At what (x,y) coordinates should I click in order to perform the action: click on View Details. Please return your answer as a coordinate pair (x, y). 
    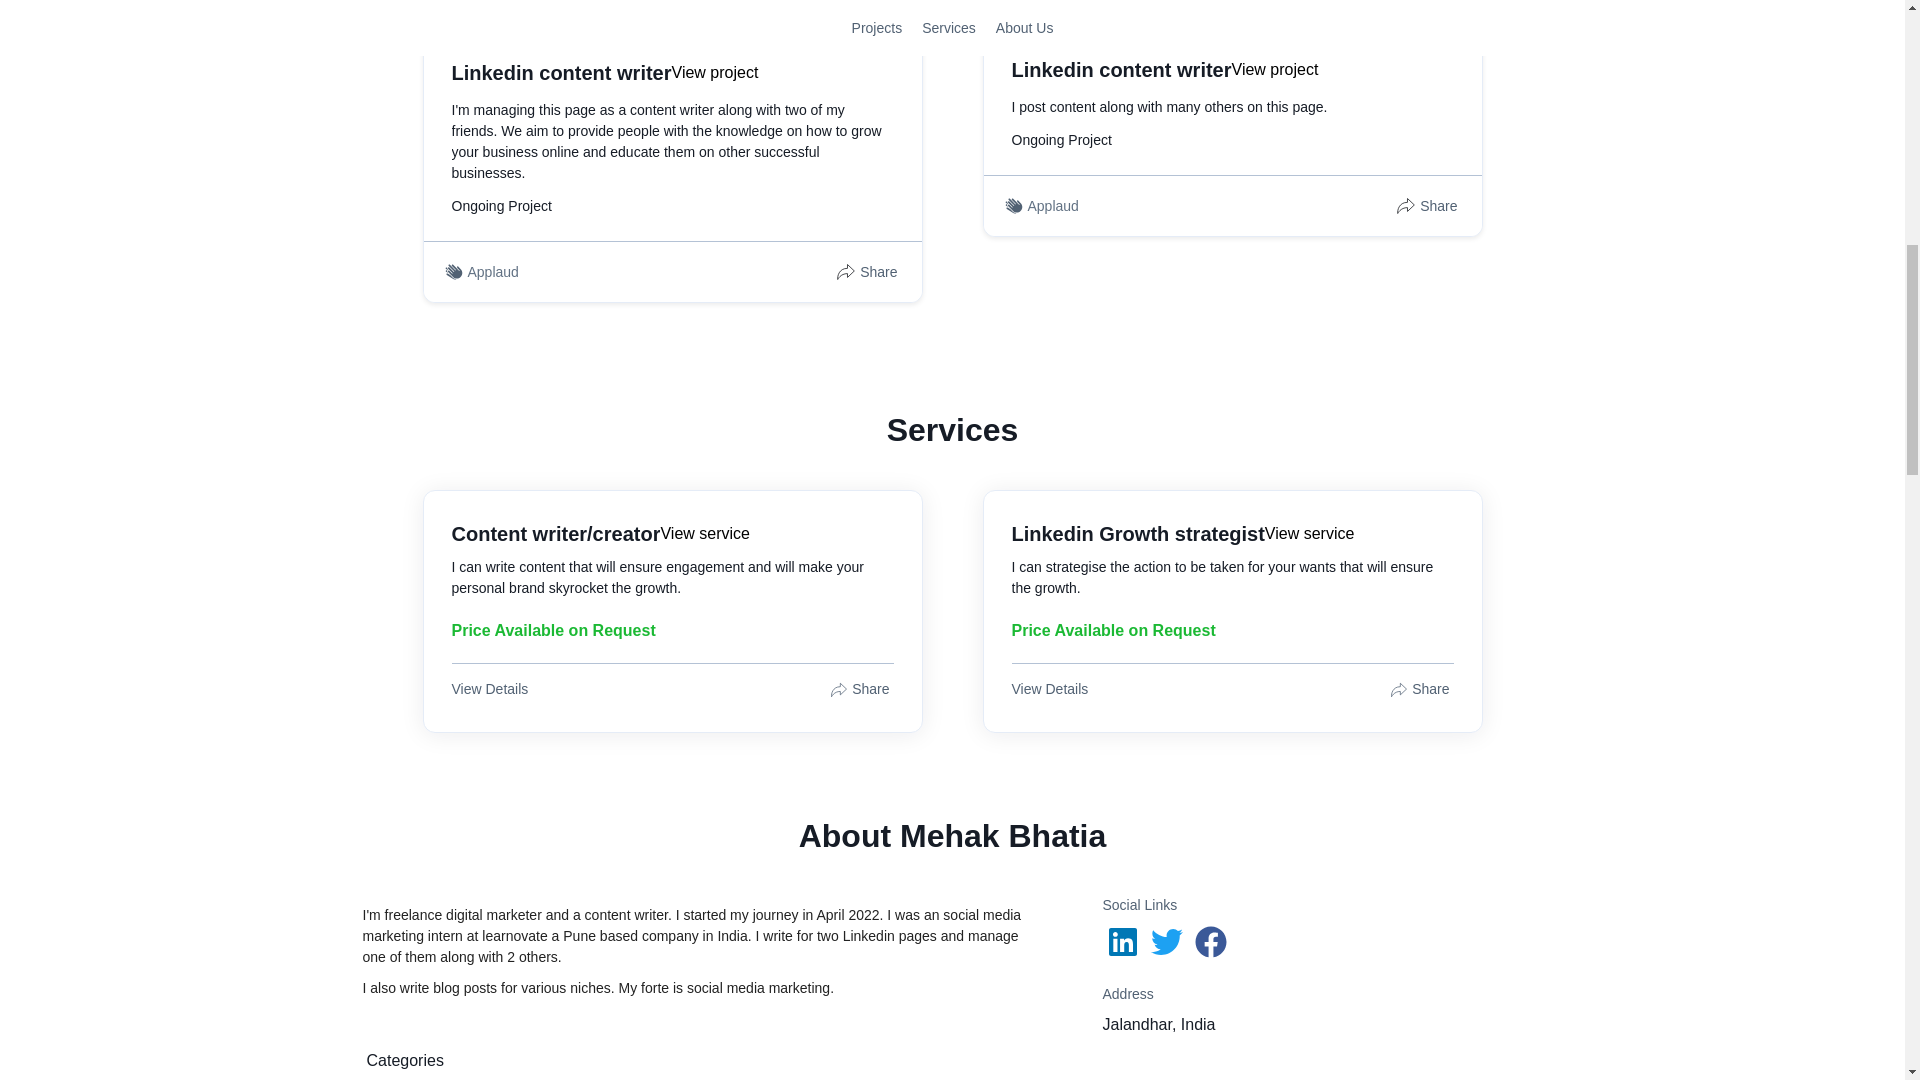
    Looking at the image, I should click on (492, 690).